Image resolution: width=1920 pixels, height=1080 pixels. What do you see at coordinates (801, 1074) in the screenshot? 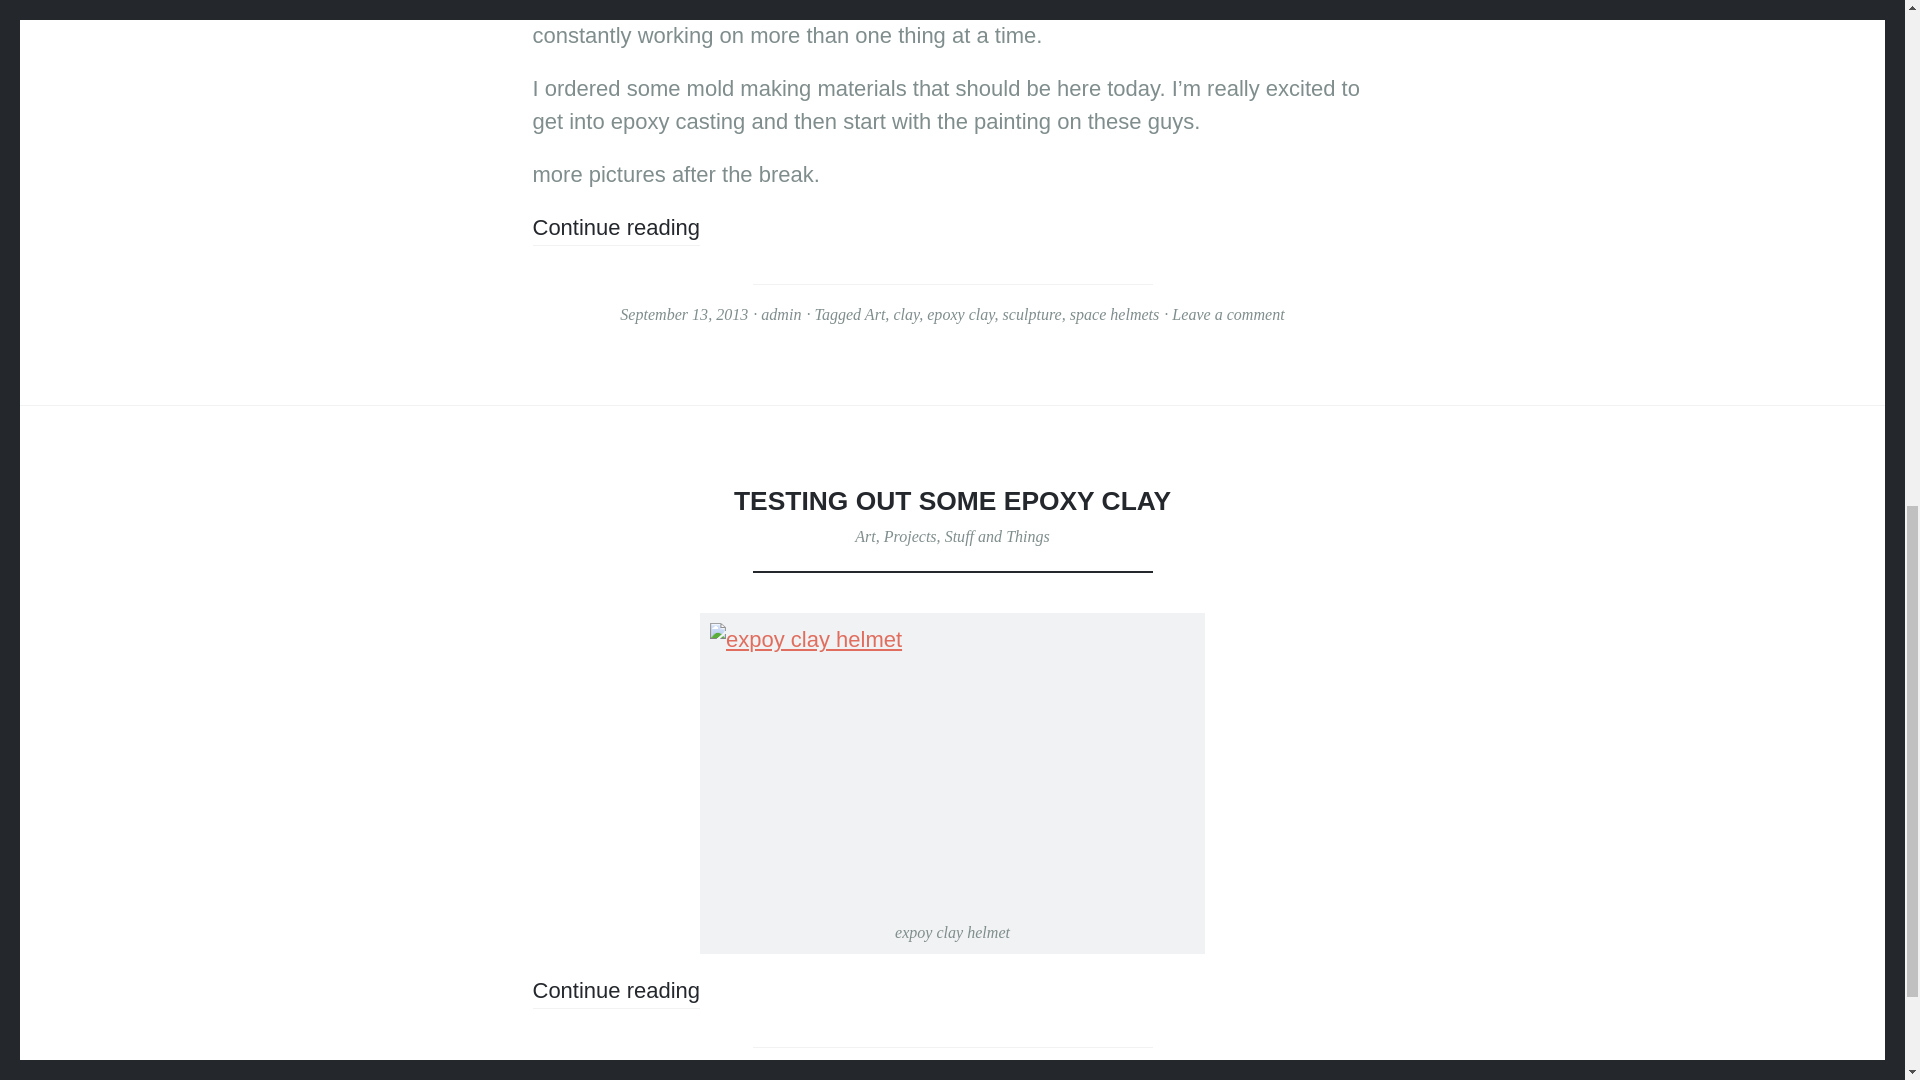
I see `admin` at bounding box center [801, 1074].